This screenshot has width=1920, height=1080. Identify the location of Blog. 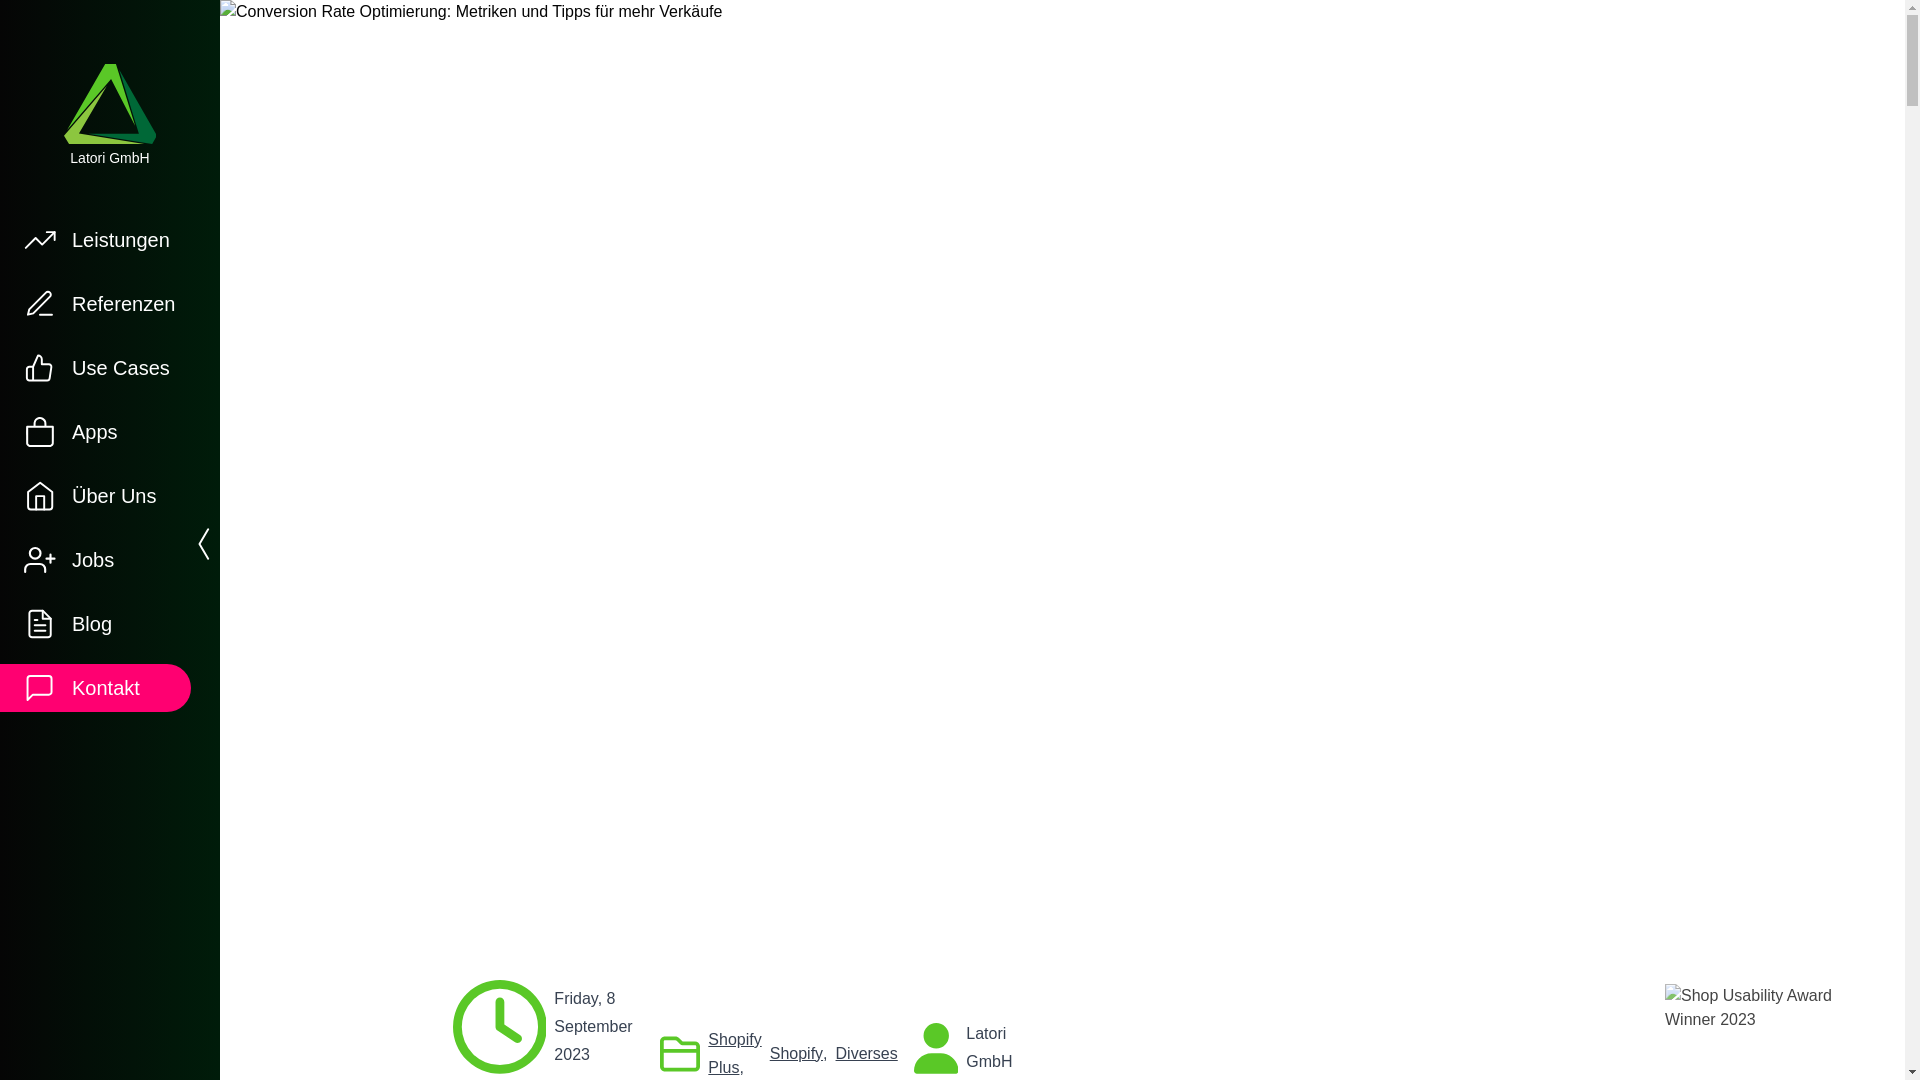
(98, 624).